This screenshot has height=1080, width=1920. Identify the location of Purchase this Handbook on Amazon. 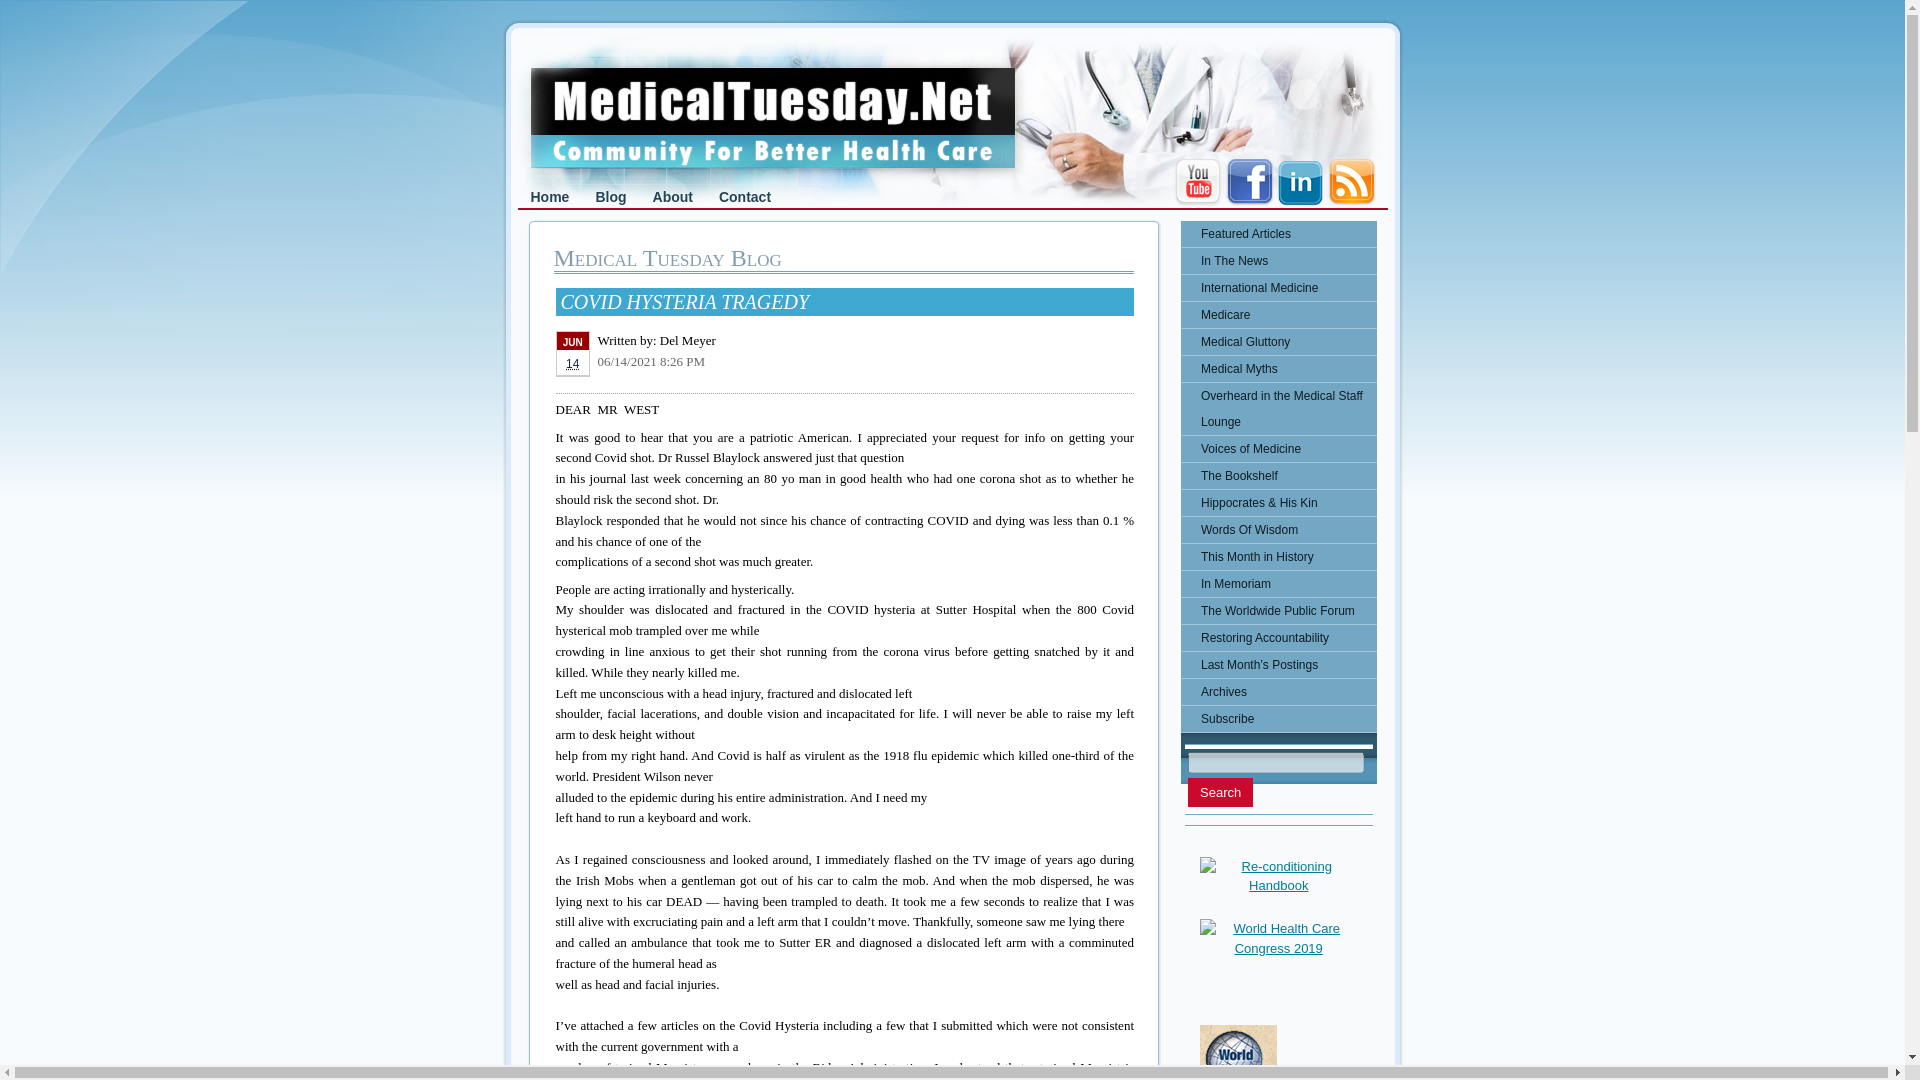
(1278, 876).